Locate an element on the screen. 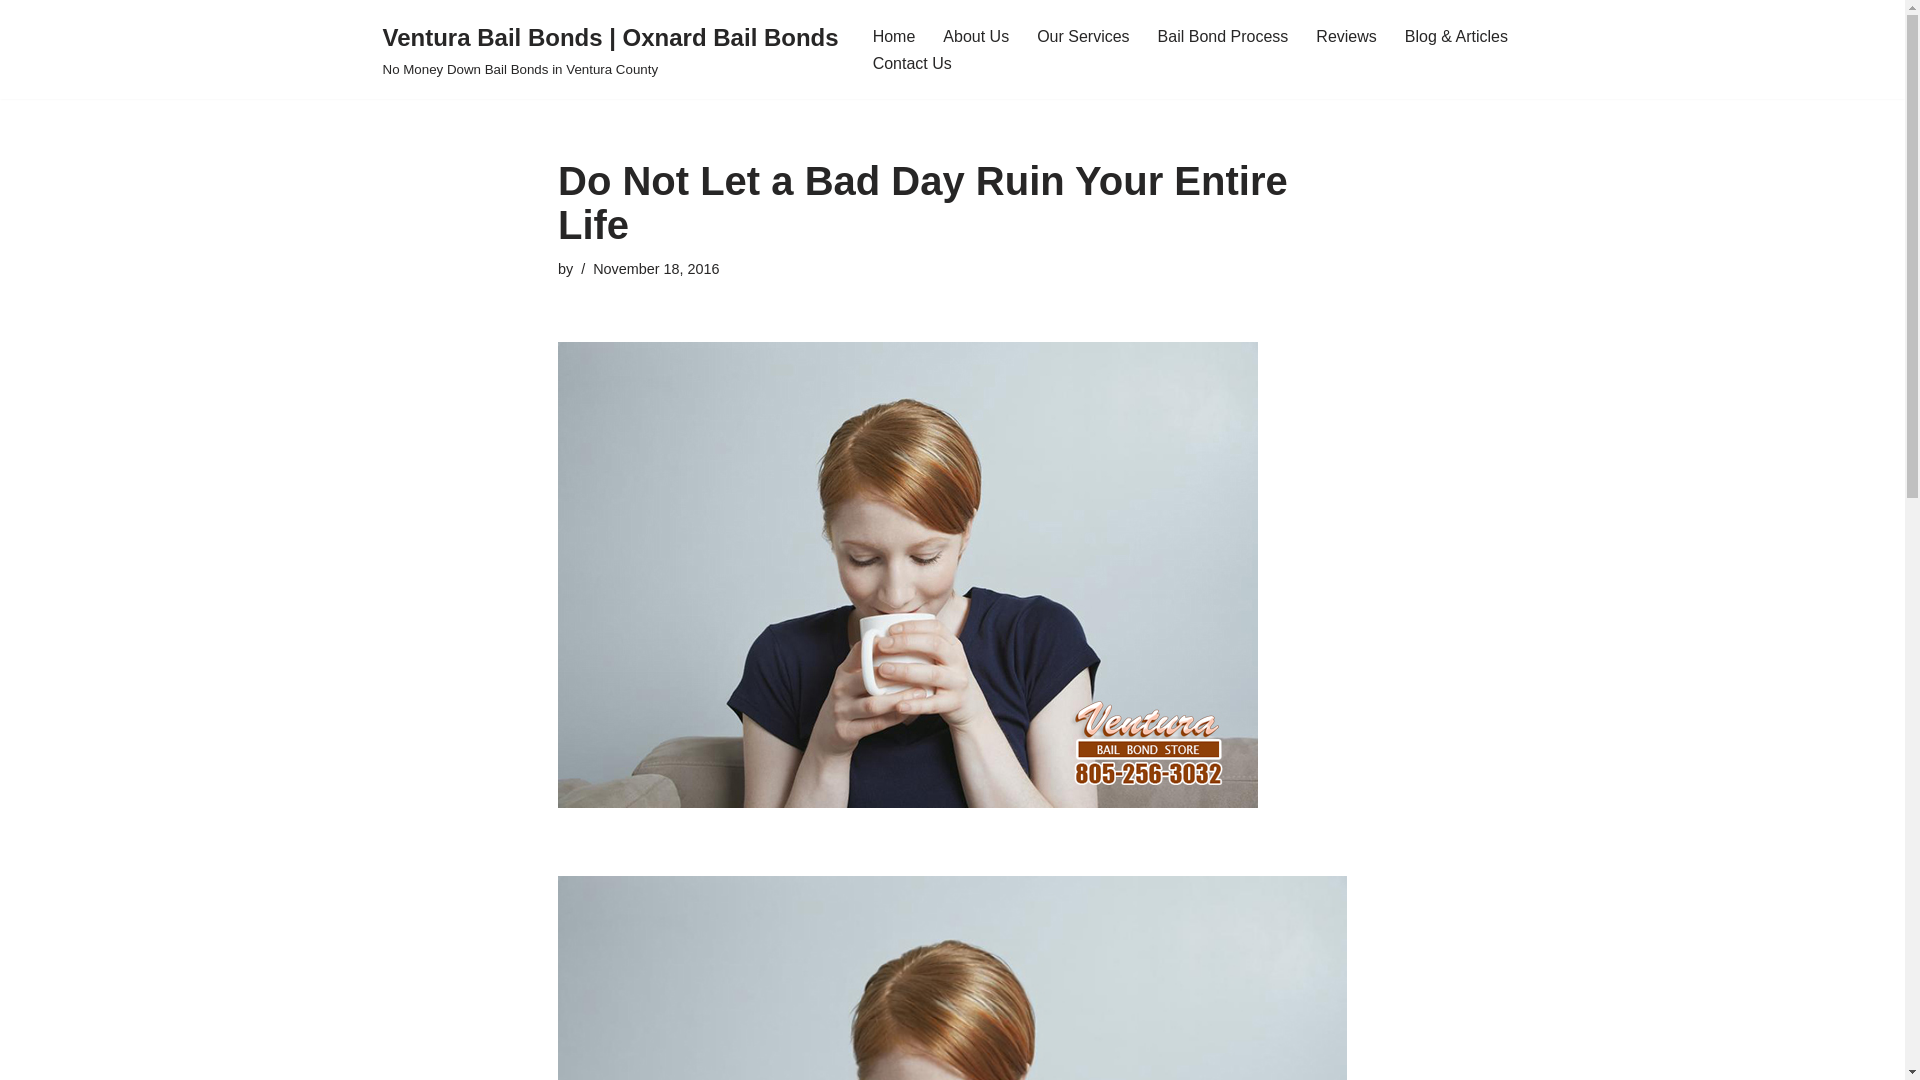 This screenshot has height=1080, width=1920. Do Not Let a Bad Day Ruin Your Entire Life is located at coordinates (952, 978).